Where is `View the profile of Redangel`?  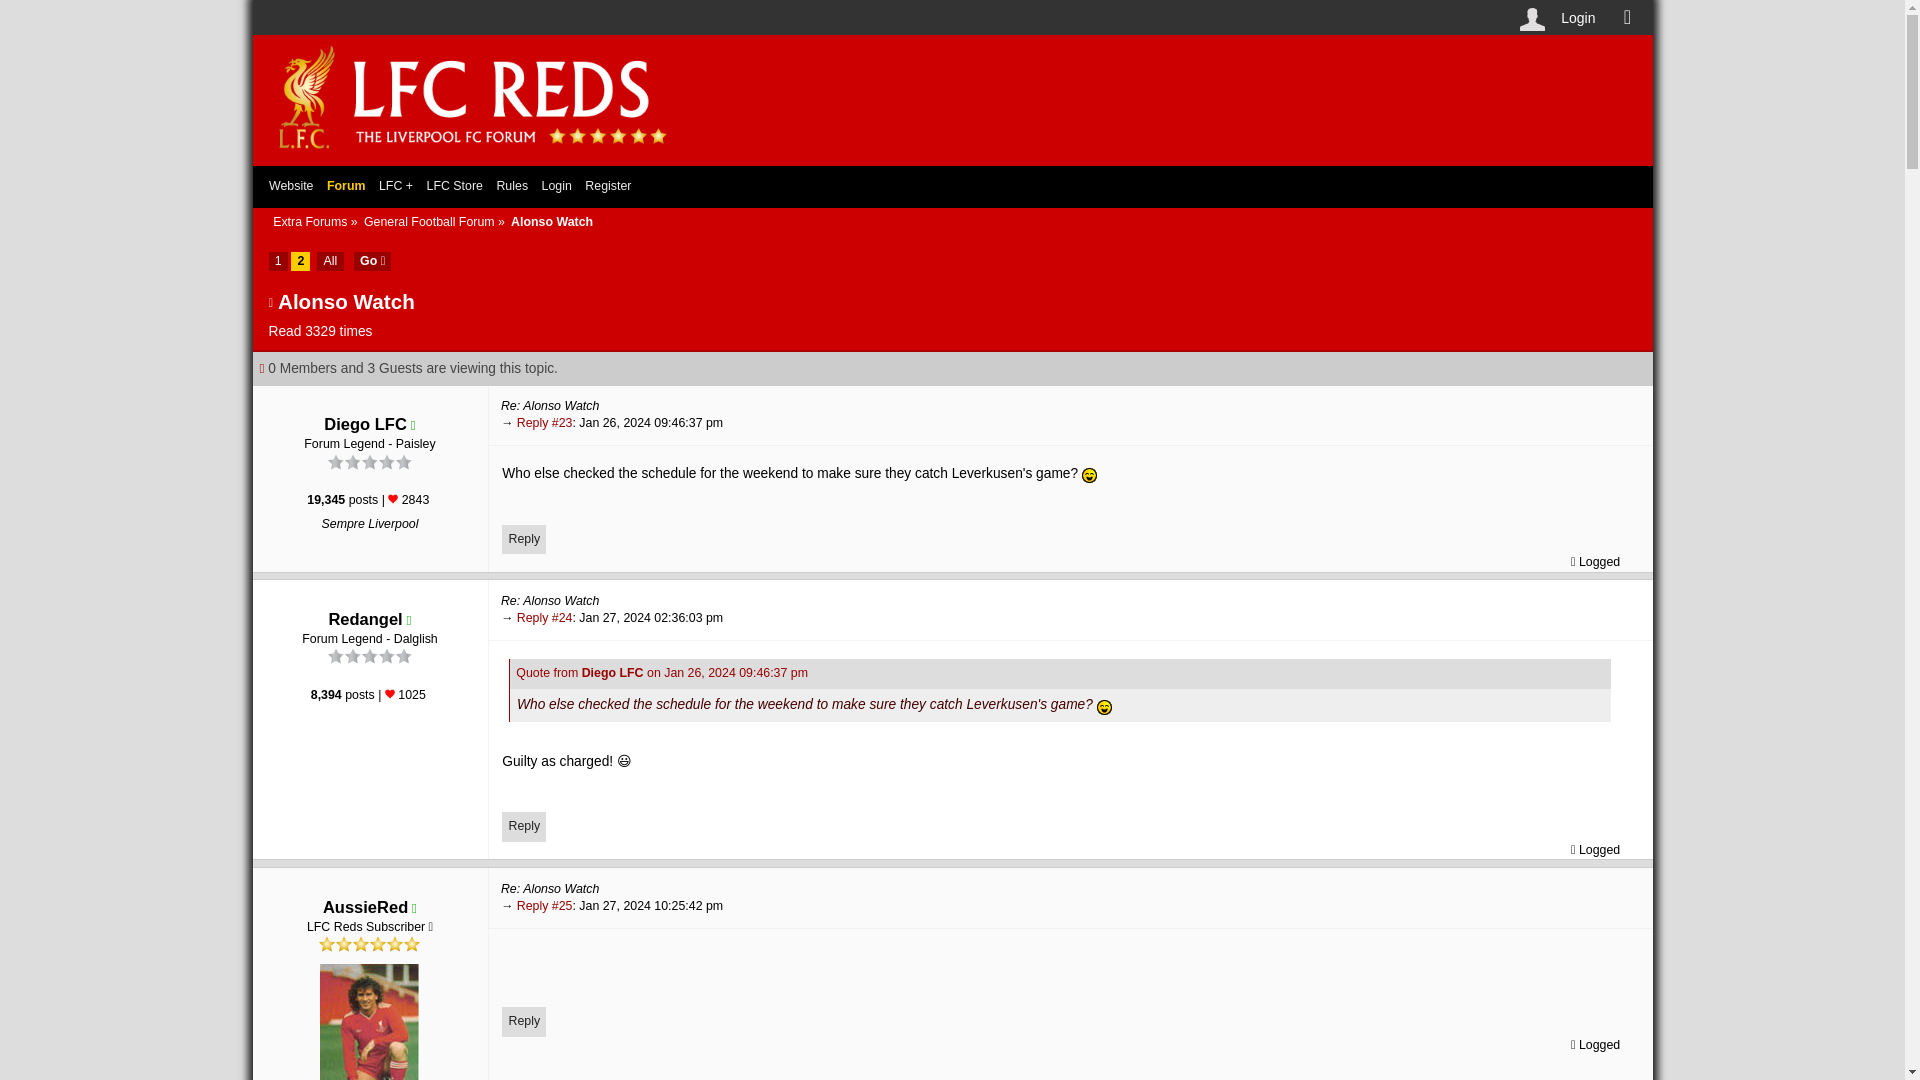 View the profile of Redangel is located at coordinates (364, 618).